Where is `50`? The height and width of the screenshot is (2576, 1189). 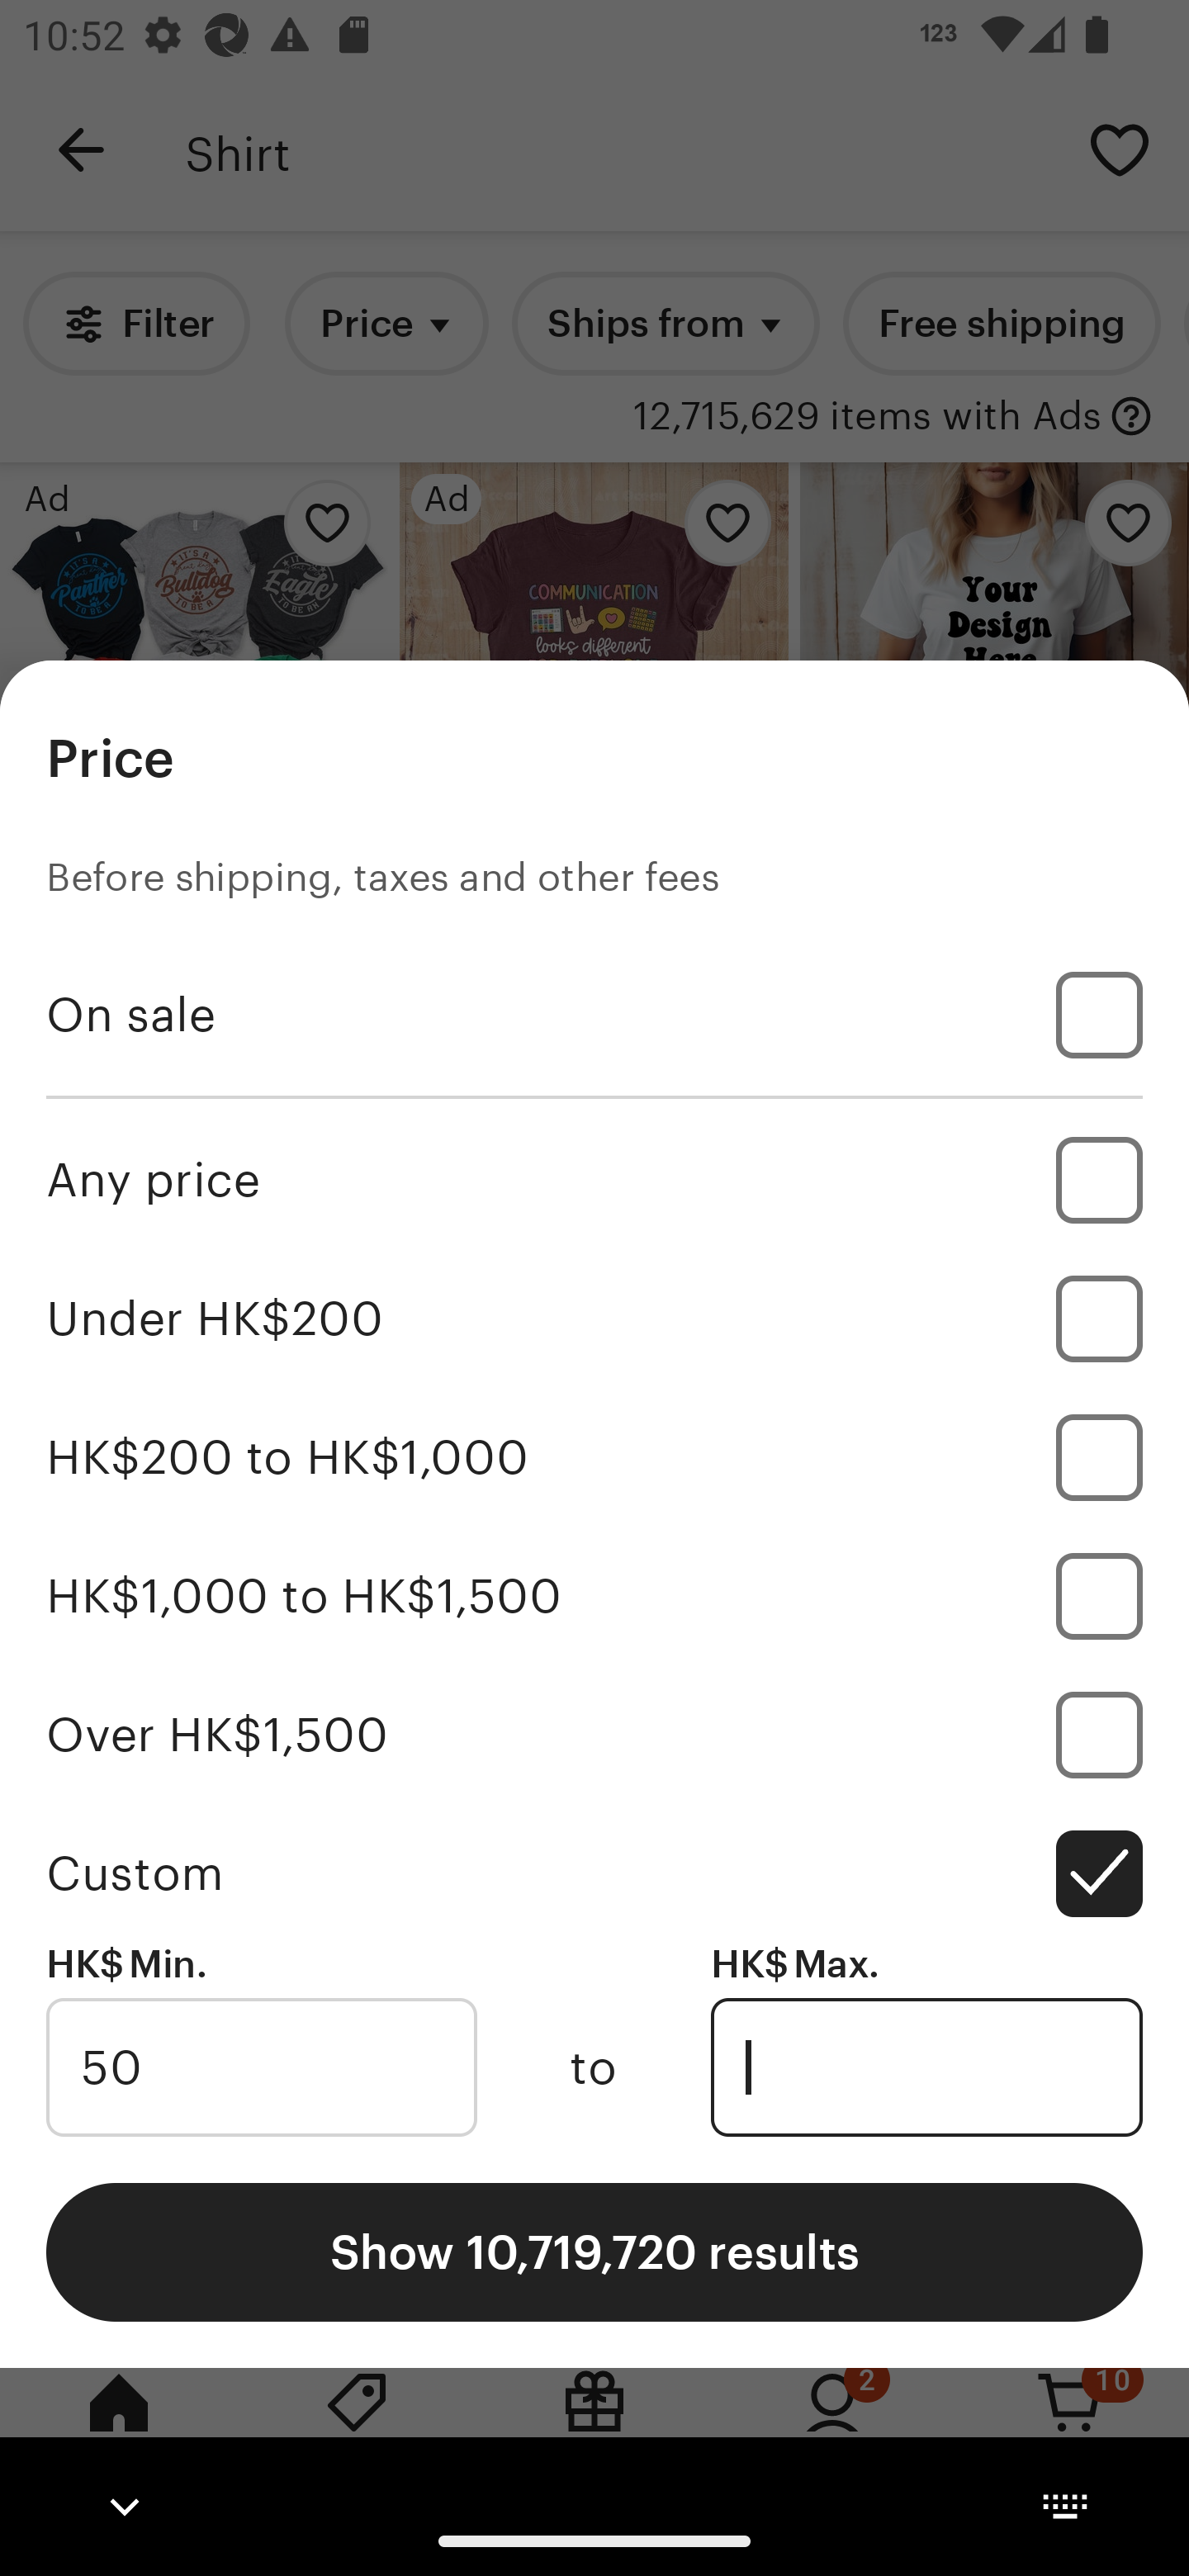 50 is located at coordinates (261, 2067).